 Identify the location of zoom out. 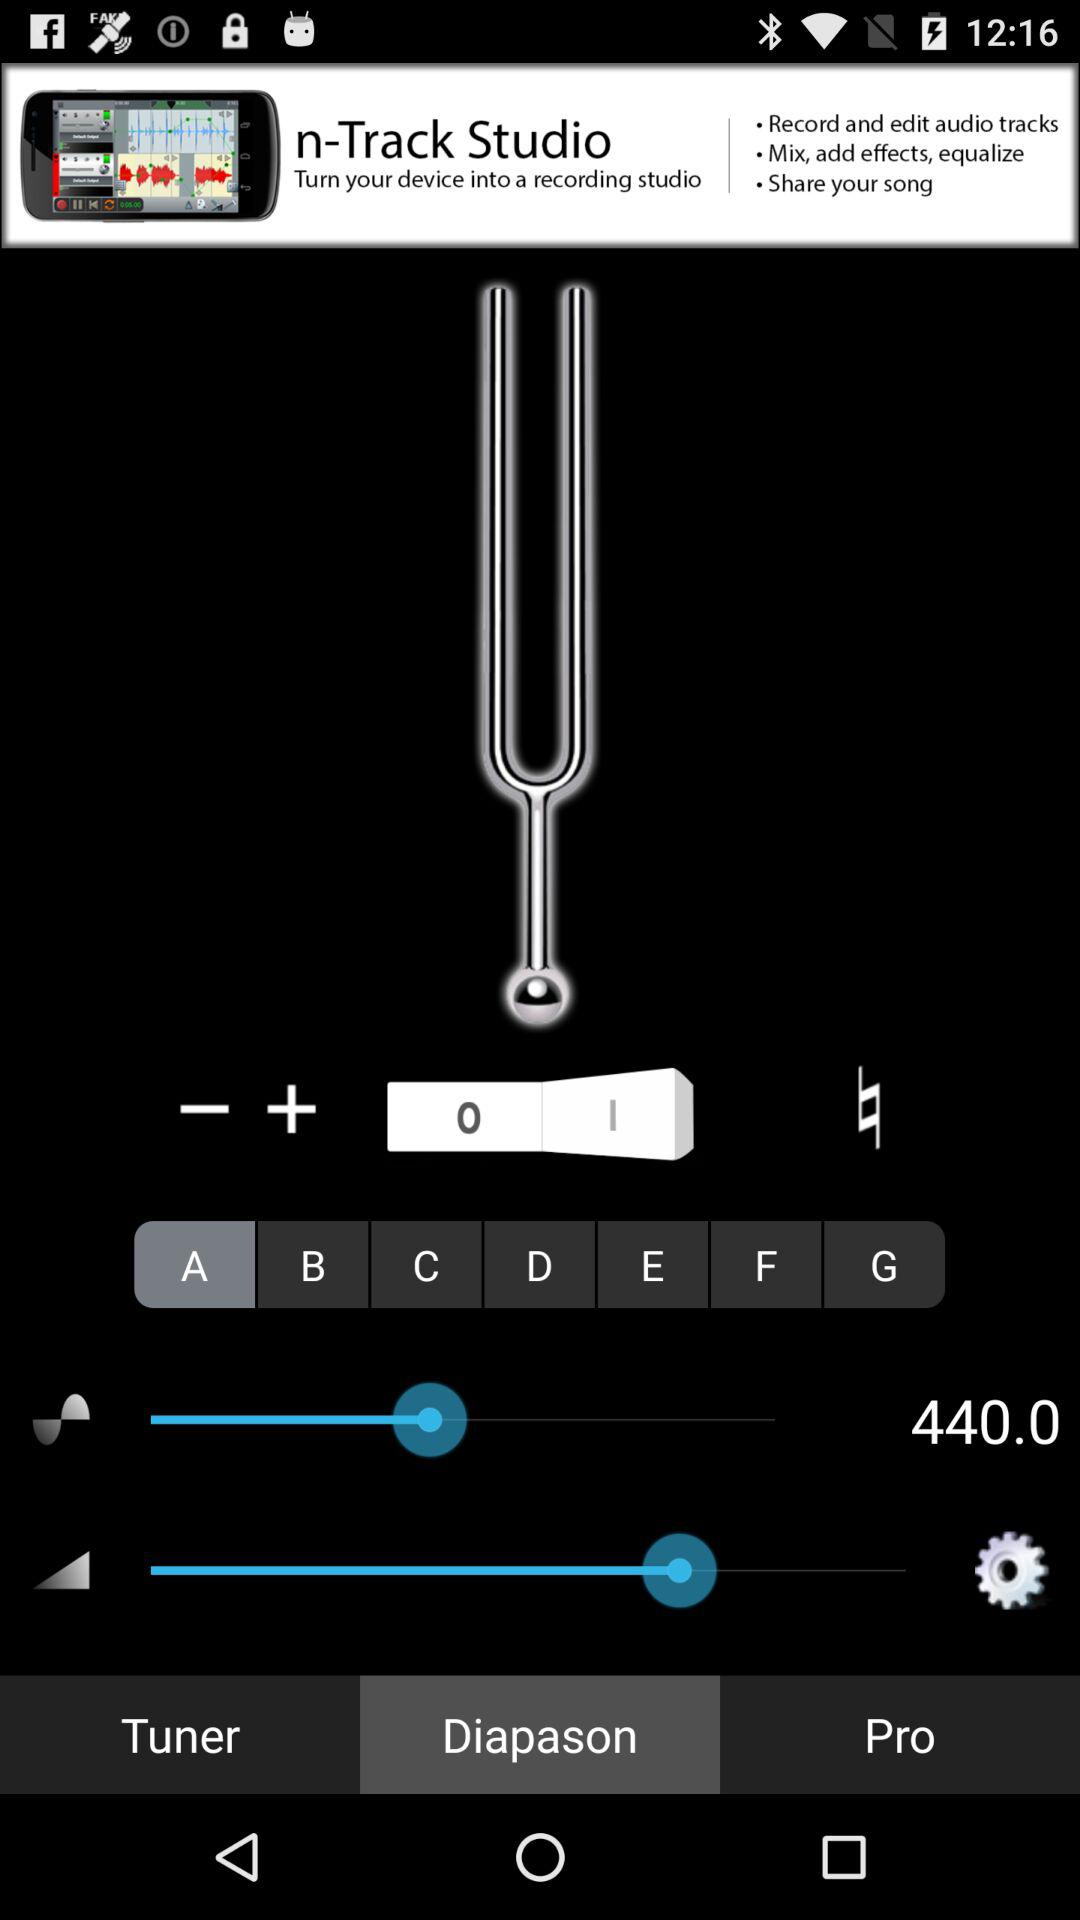
(205, 1108).